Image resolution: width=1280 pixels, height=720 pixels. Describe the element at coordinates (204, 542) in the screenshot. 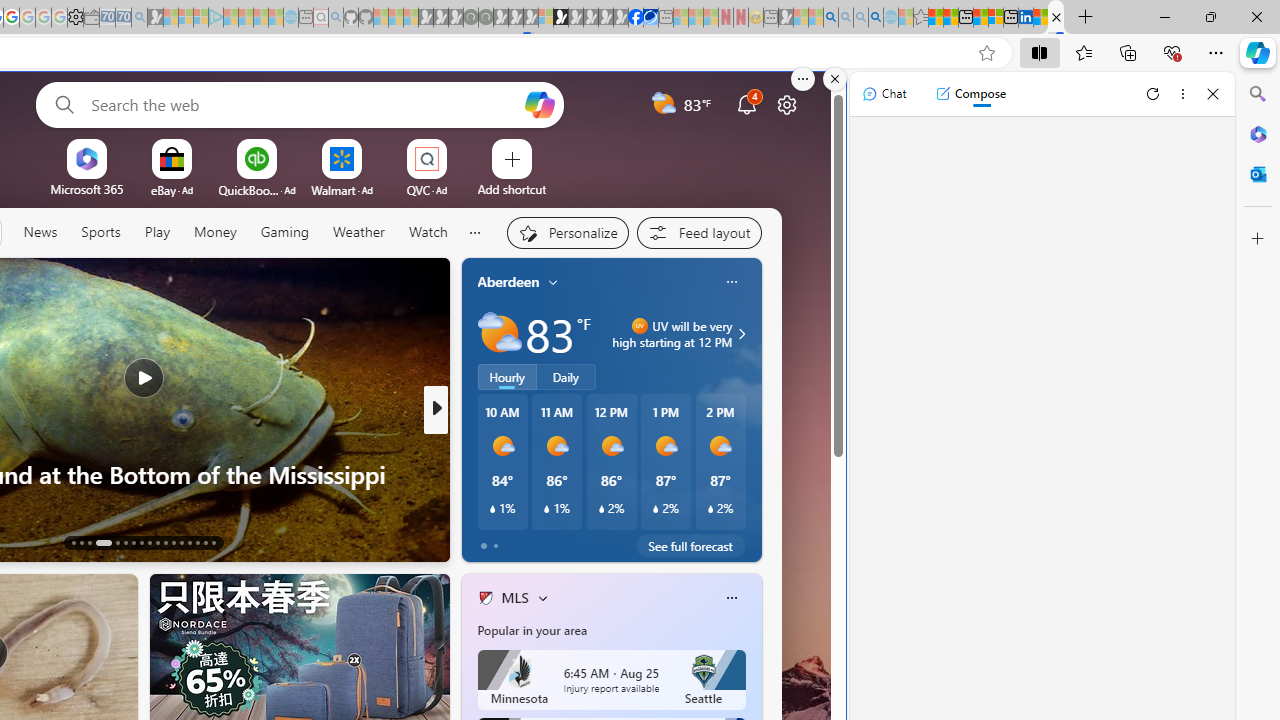

I see `AutomationID: tab-28` at that location.